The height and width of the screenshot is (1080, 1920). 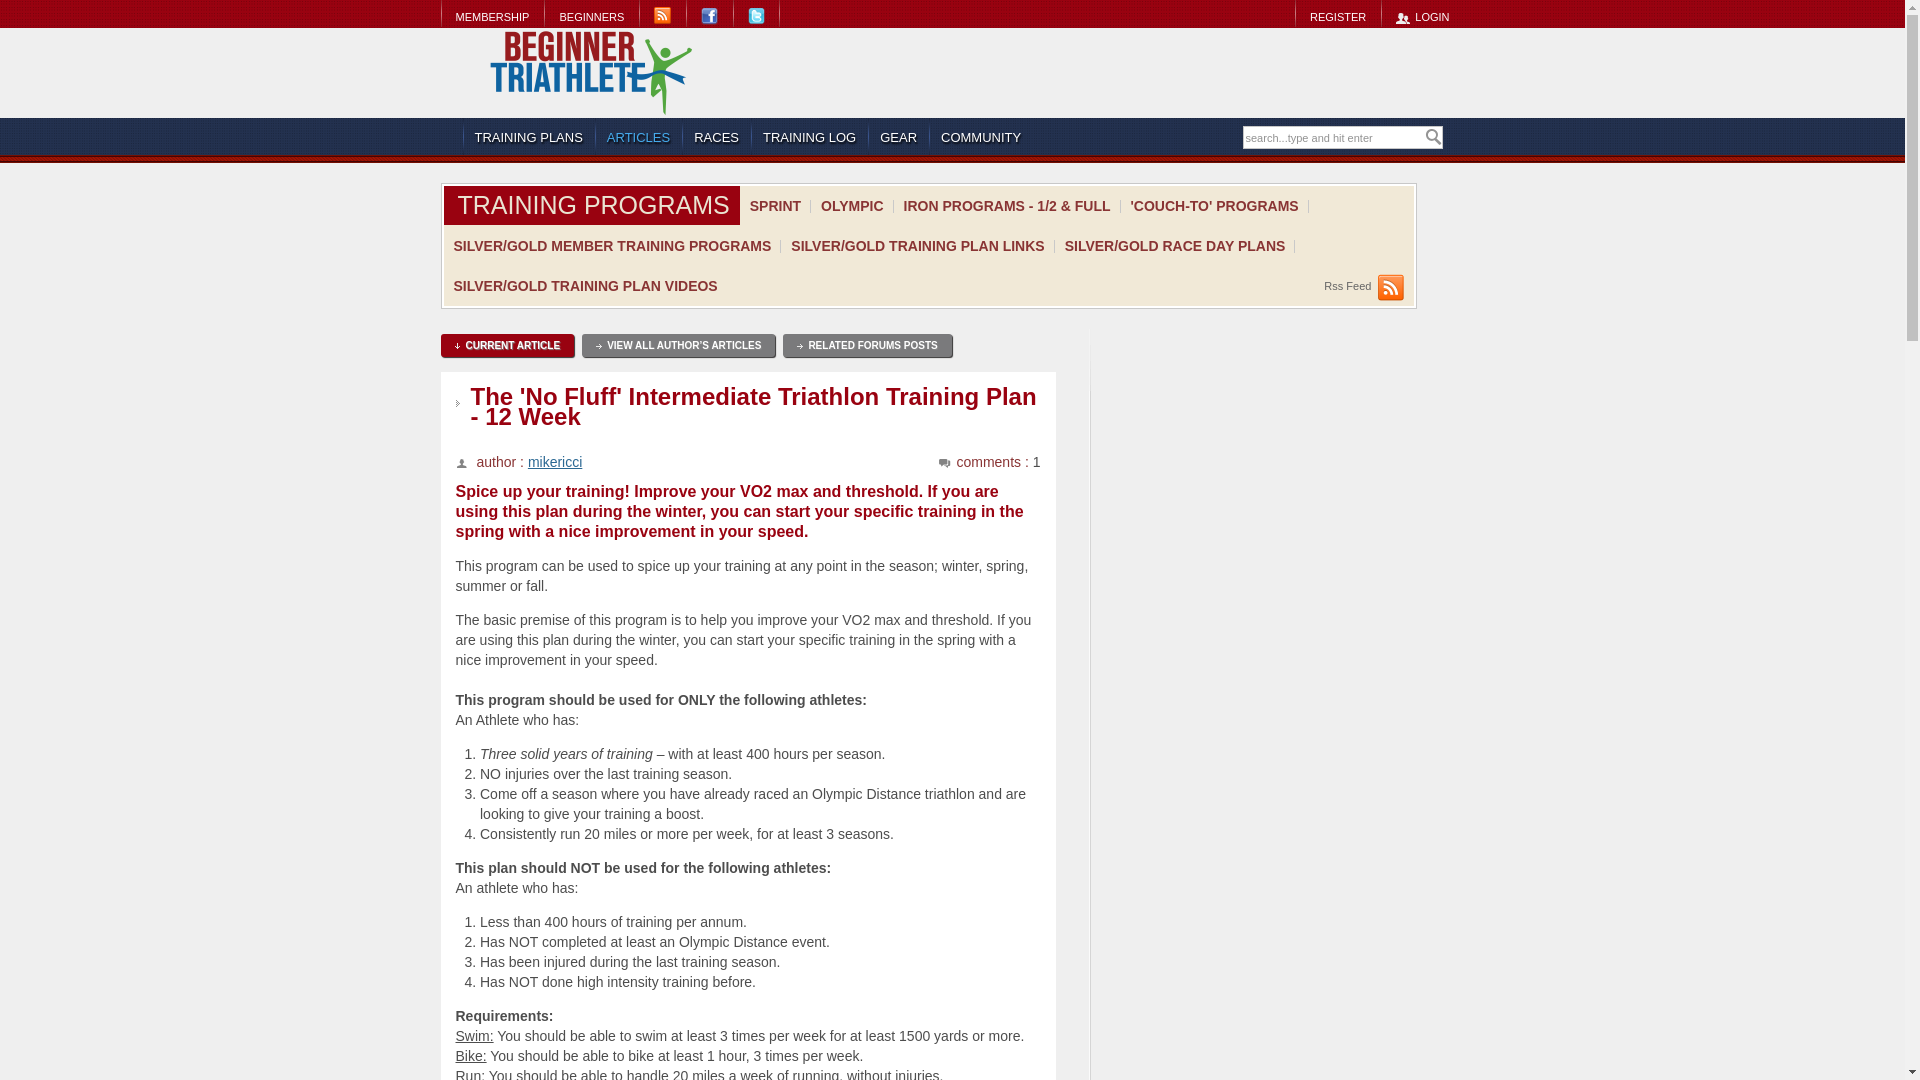 What do you see at coordinates (638, 137) in the screenshot?
I see `ARTICLES` at bounding box center [638, 137].